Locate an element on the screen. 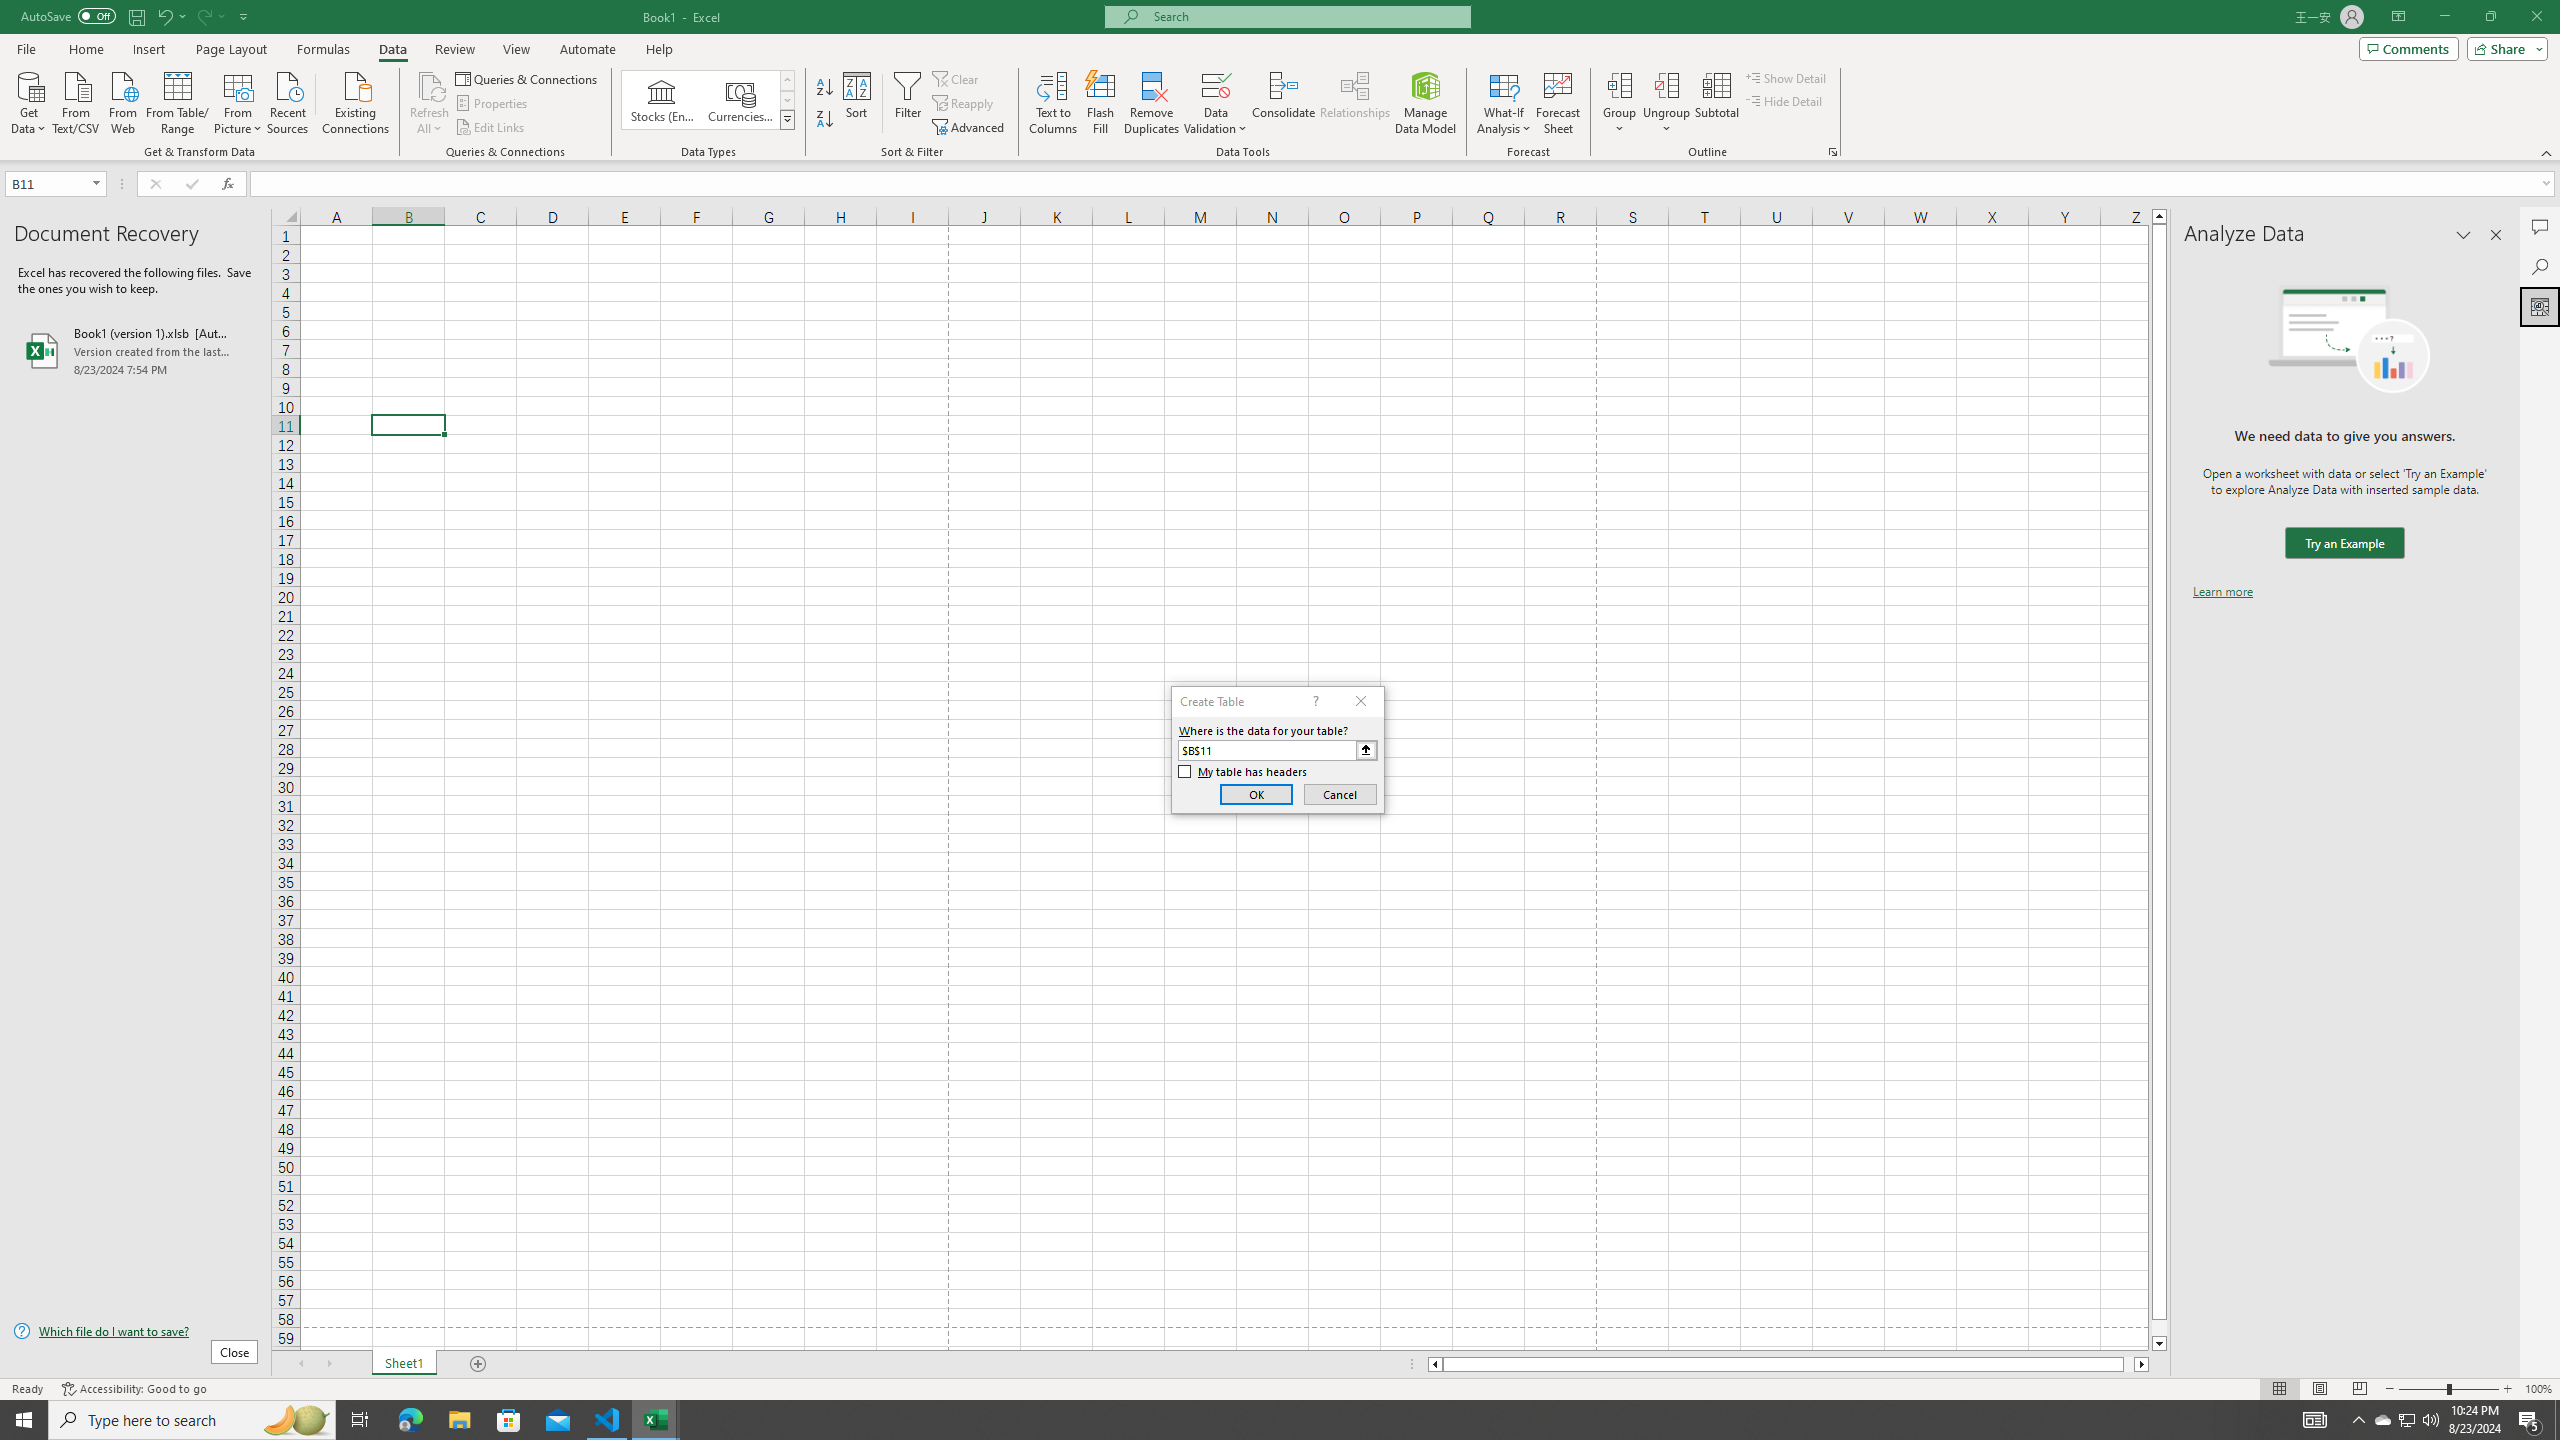 This screenshot has width=2560, height=1440. Help is located at coordinates (659, 49).